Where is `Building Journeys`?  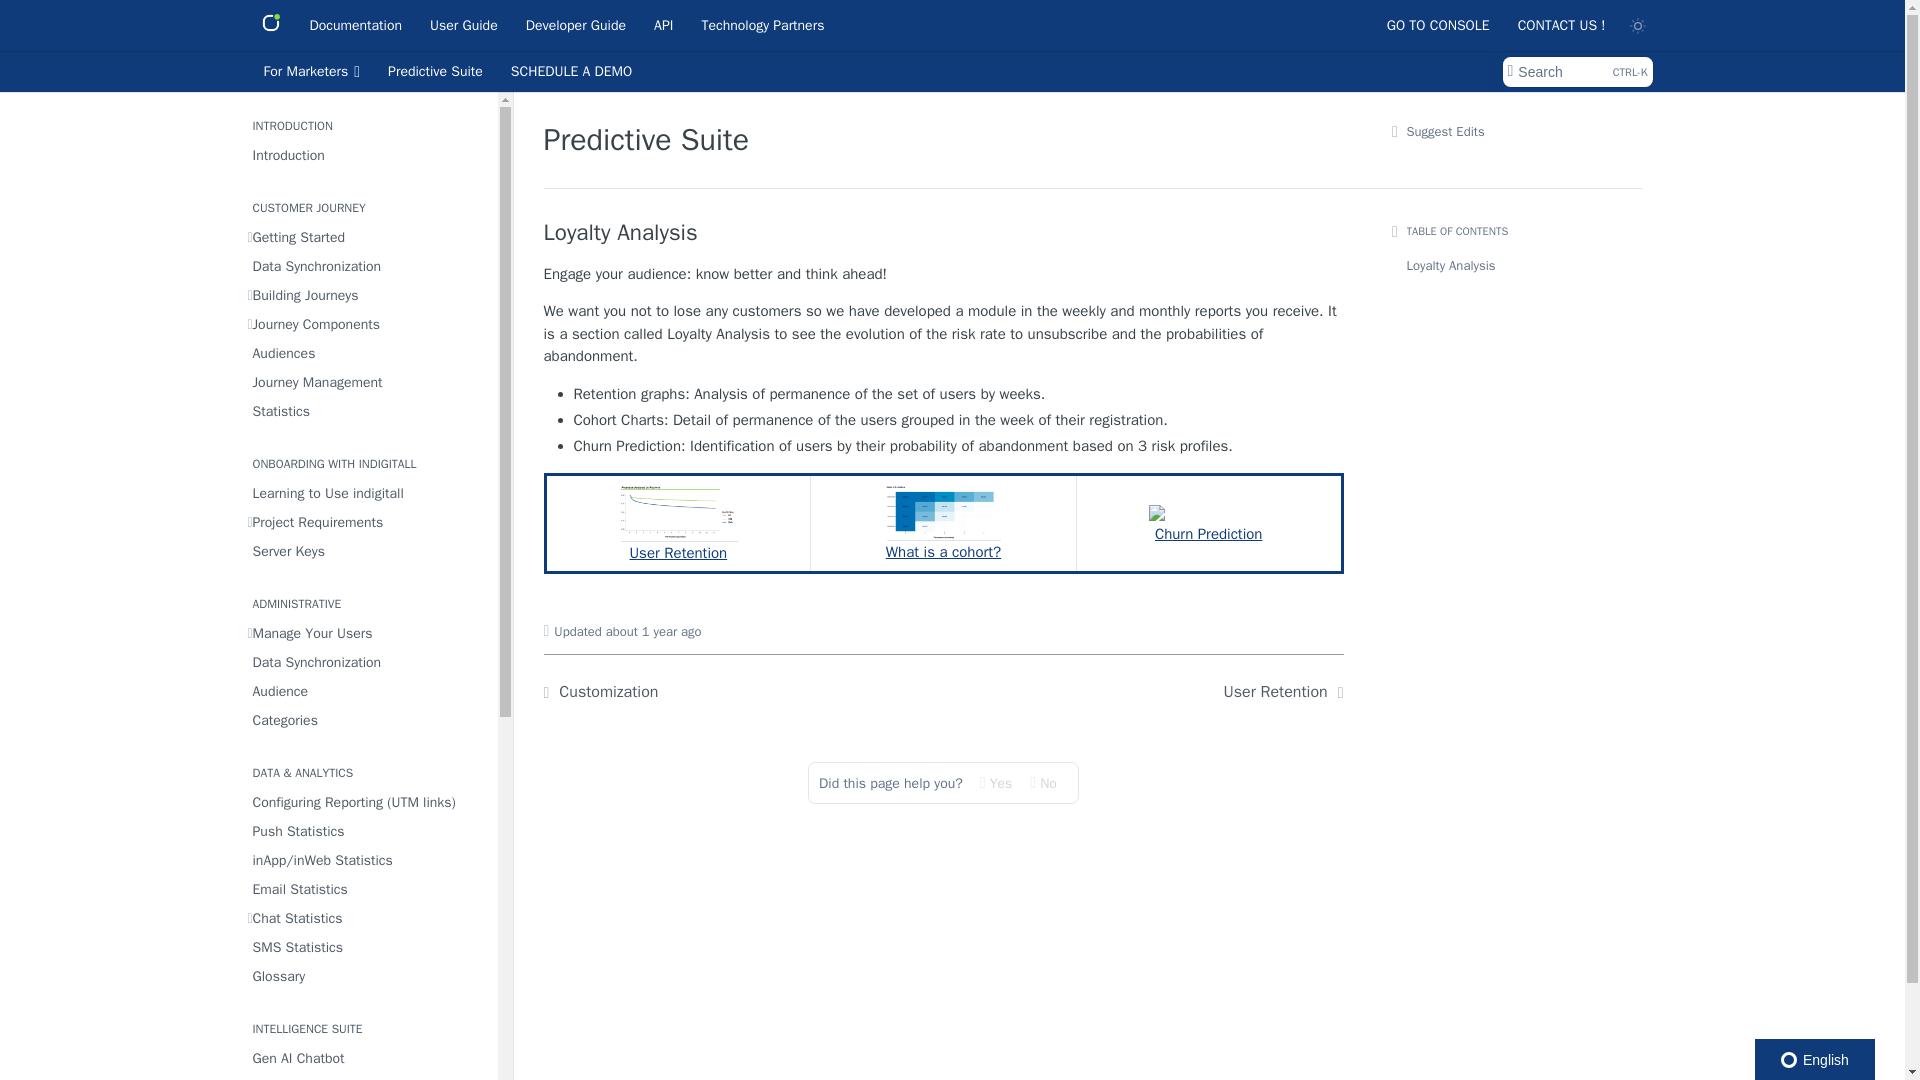
Building Journeys is located at coordinates (366, 294).